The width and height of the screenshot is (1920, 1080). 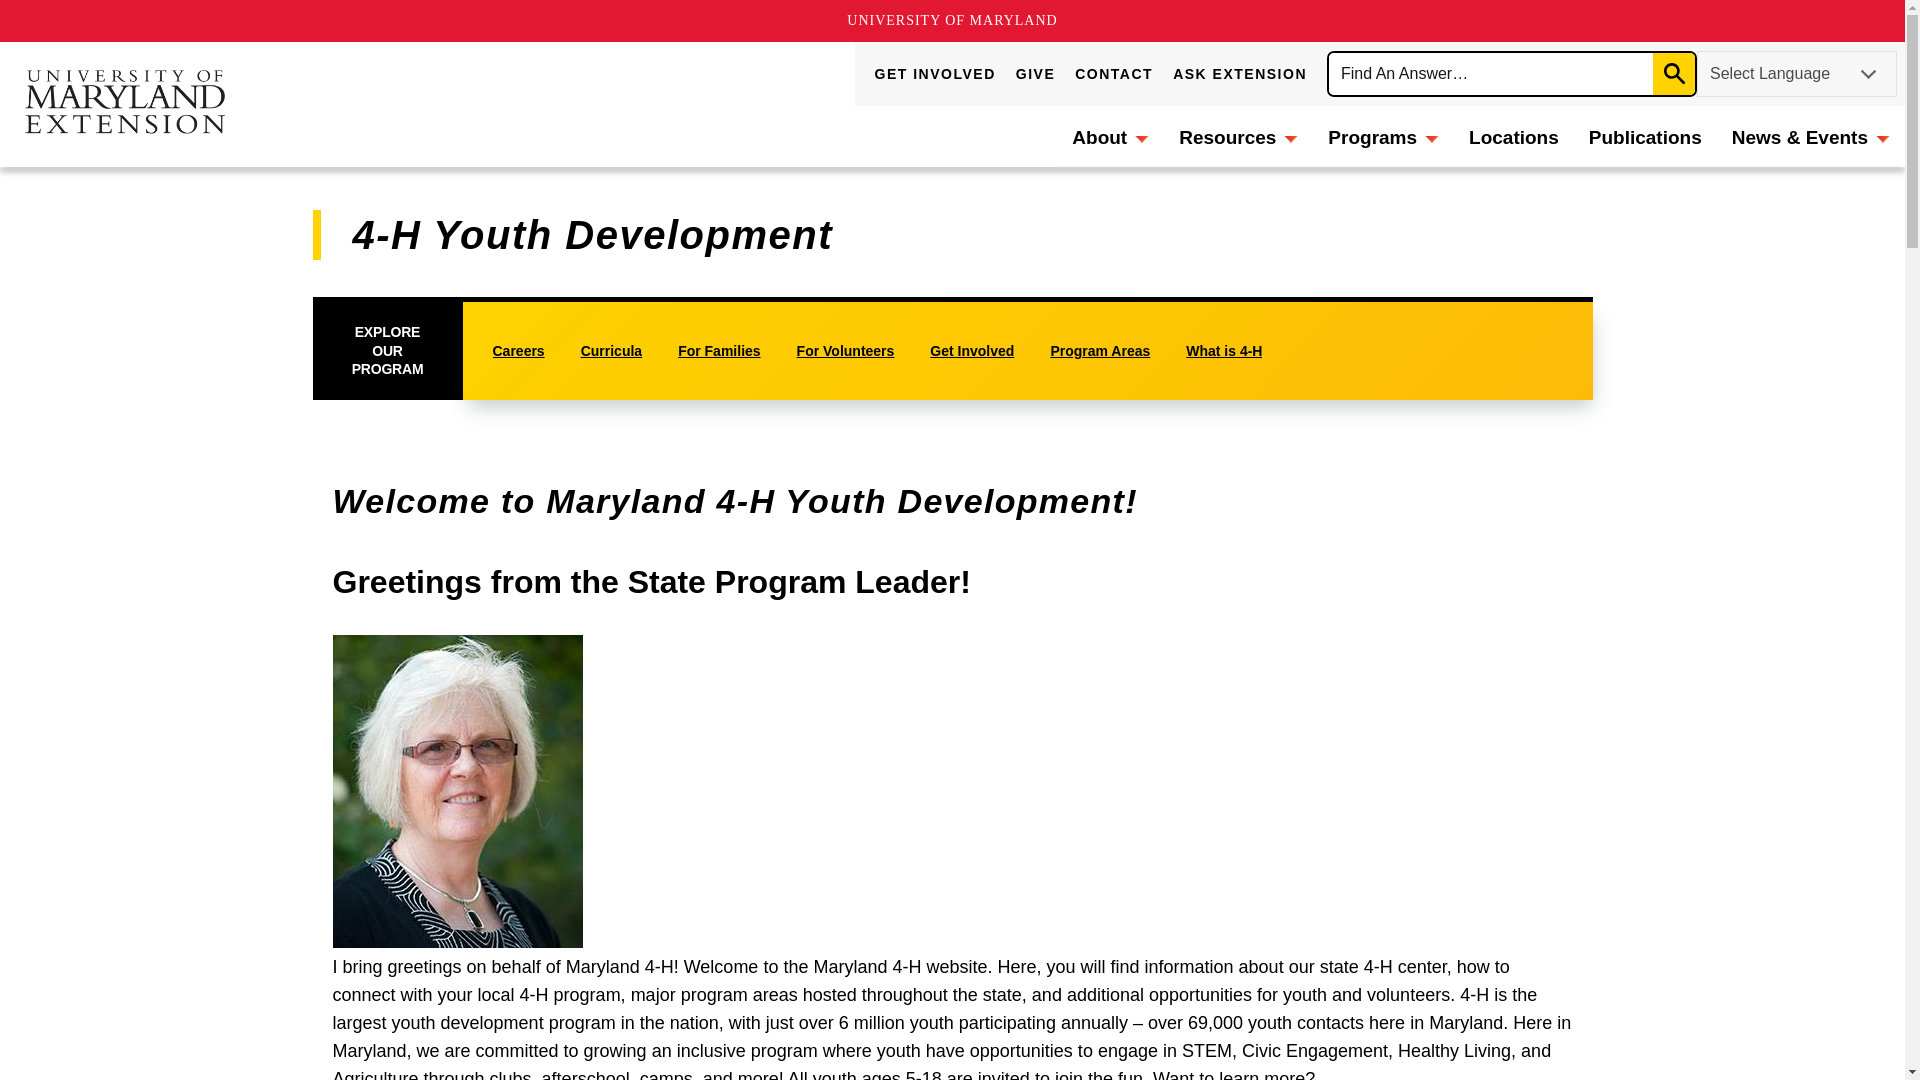 What do you see at coordinates (952, 20) in the screenshot?
I see `UNIVERSITY OF MARYLAND` at bounding box center [952, 20].